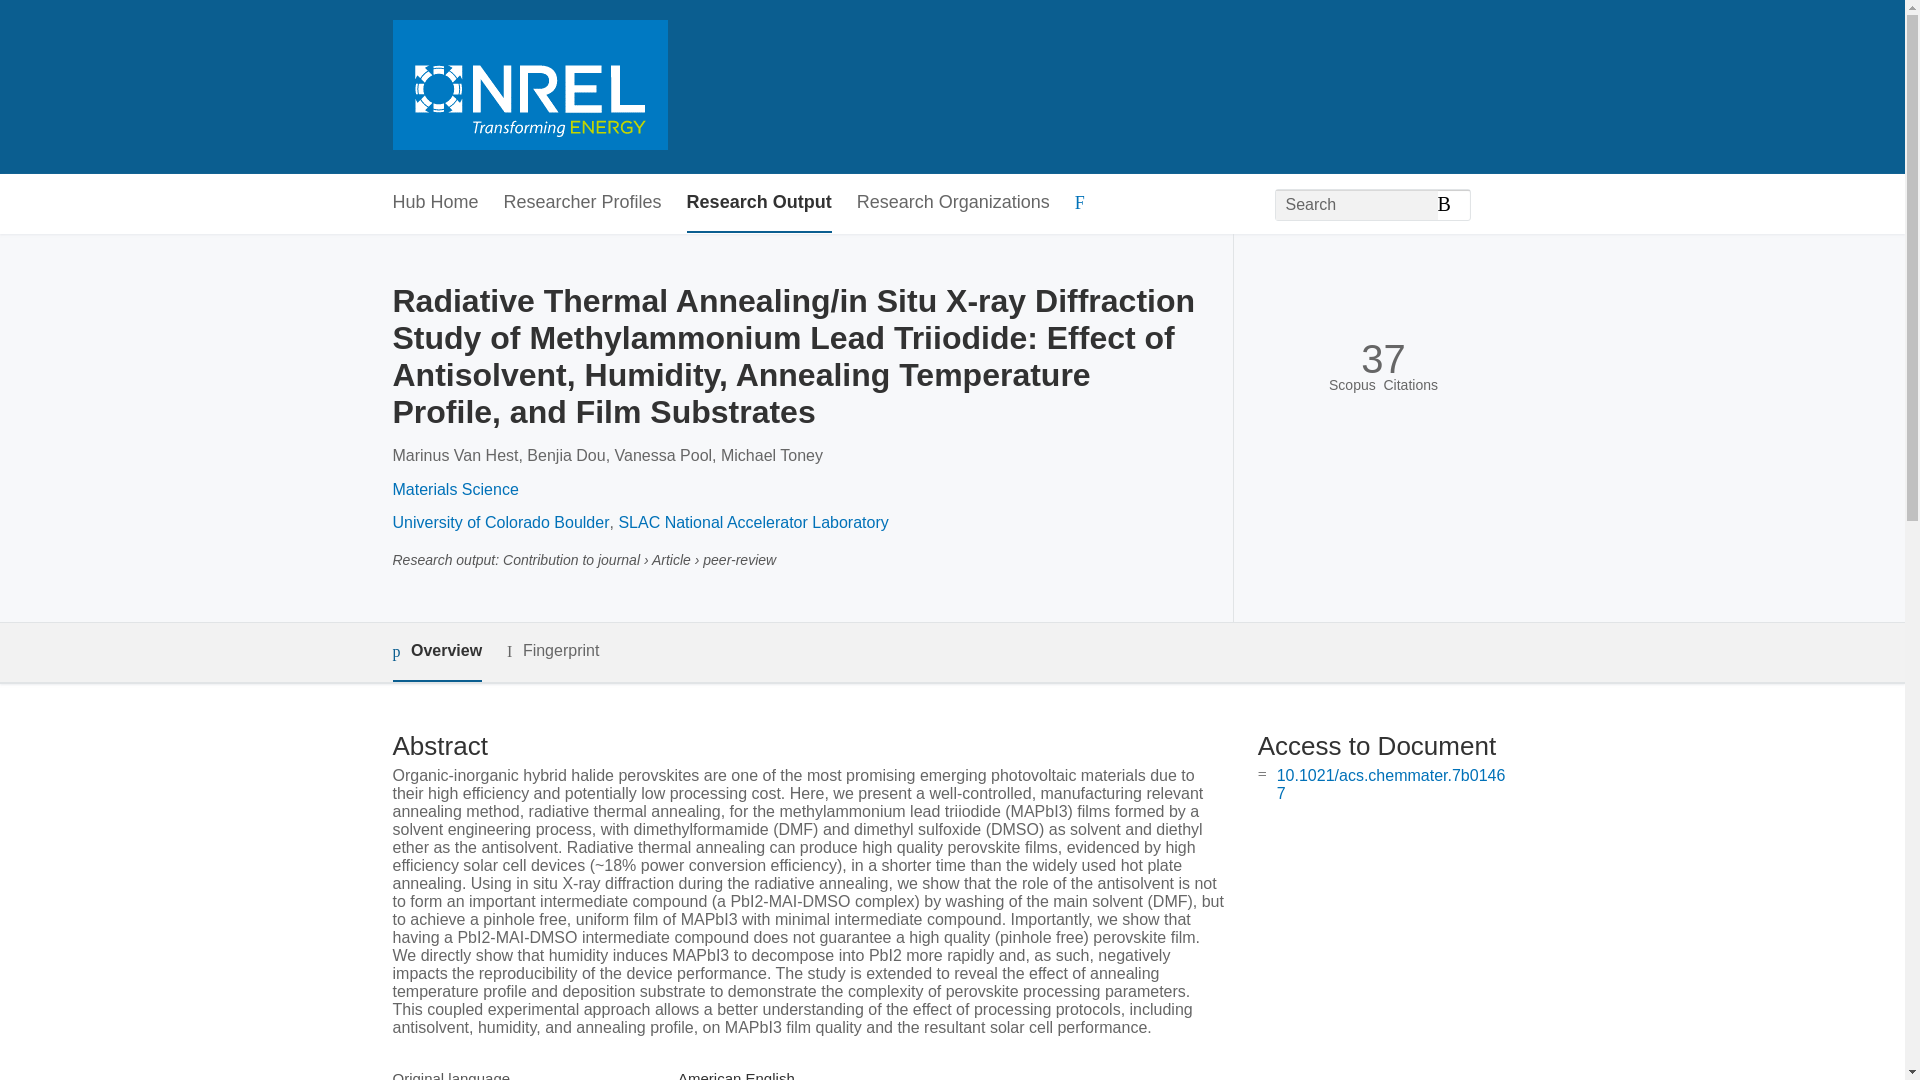 This screenshot has width=1920, height=1080. Describe the element at coordinates (454, 488) in the screenshot. I see `Materials Science` at that location.